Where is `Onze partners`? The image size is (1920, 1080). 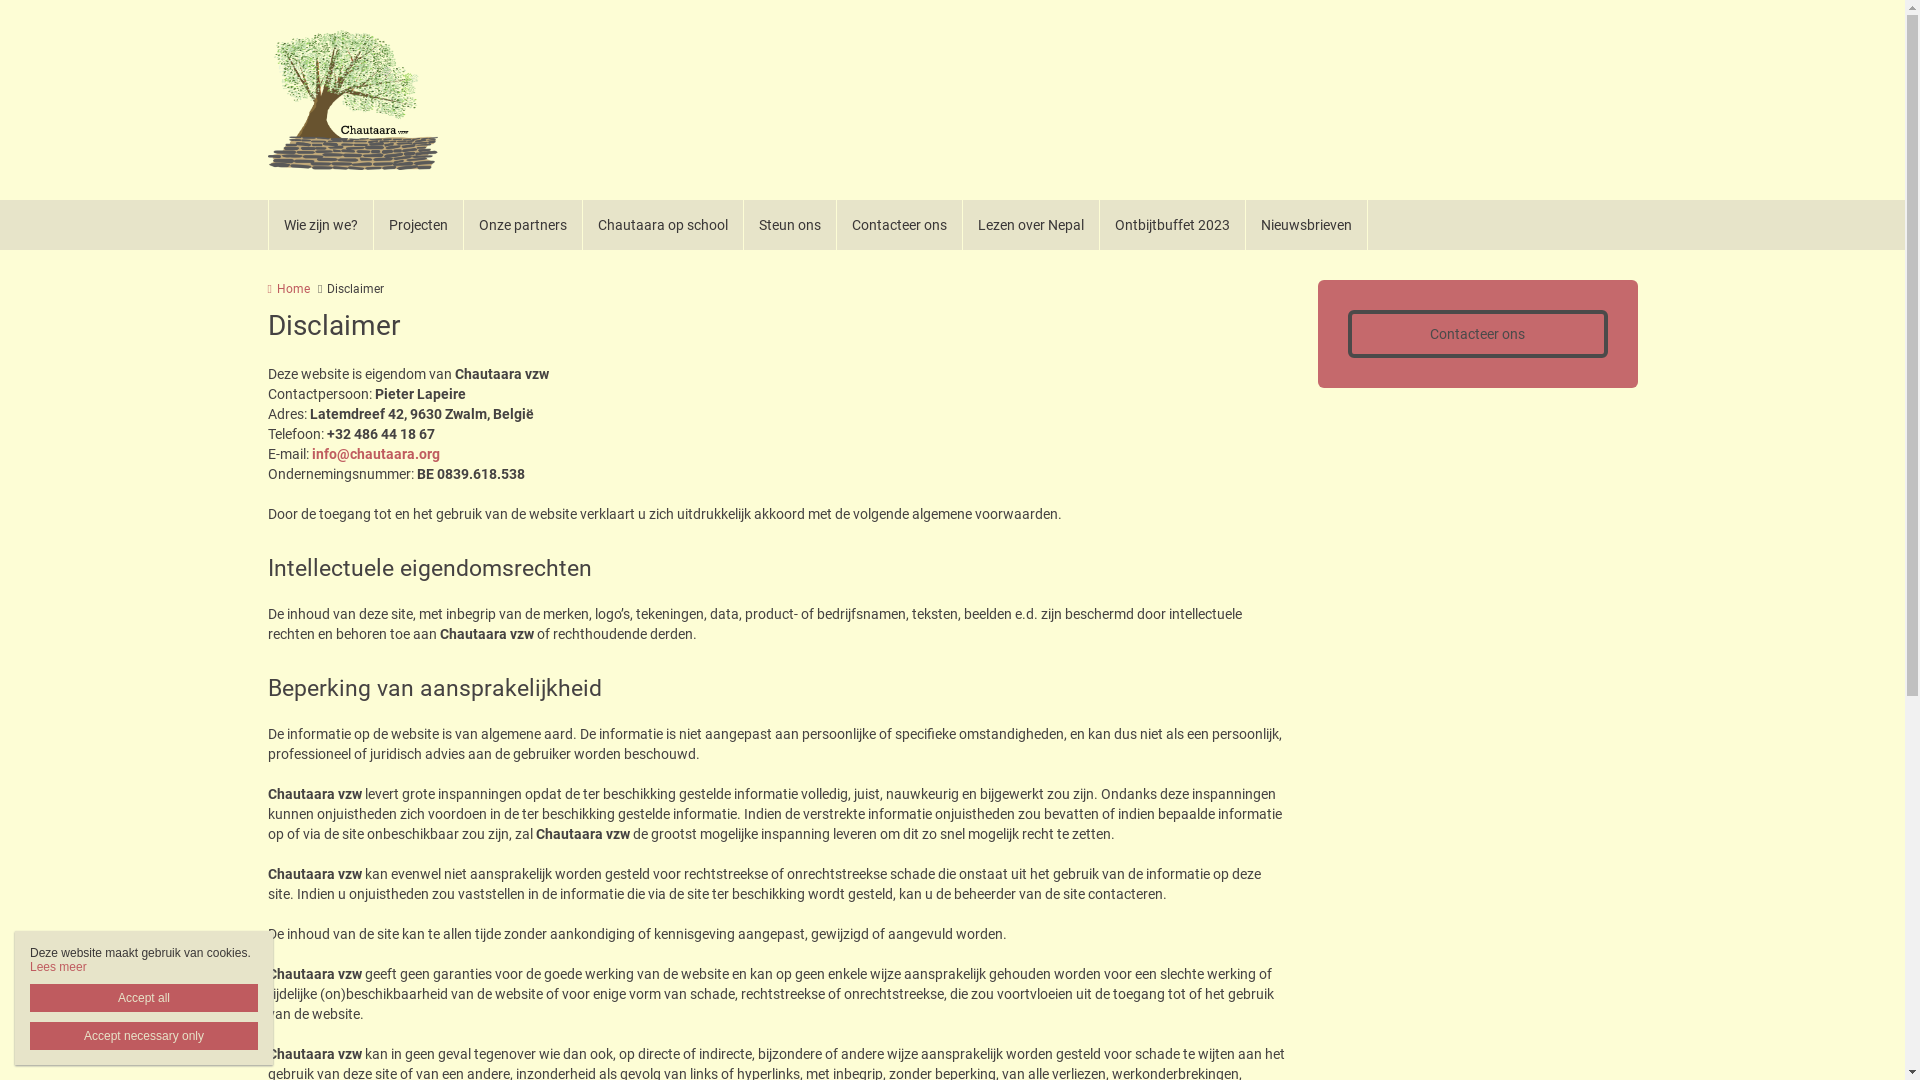 Onze partners is located at coordinates (524, 225).